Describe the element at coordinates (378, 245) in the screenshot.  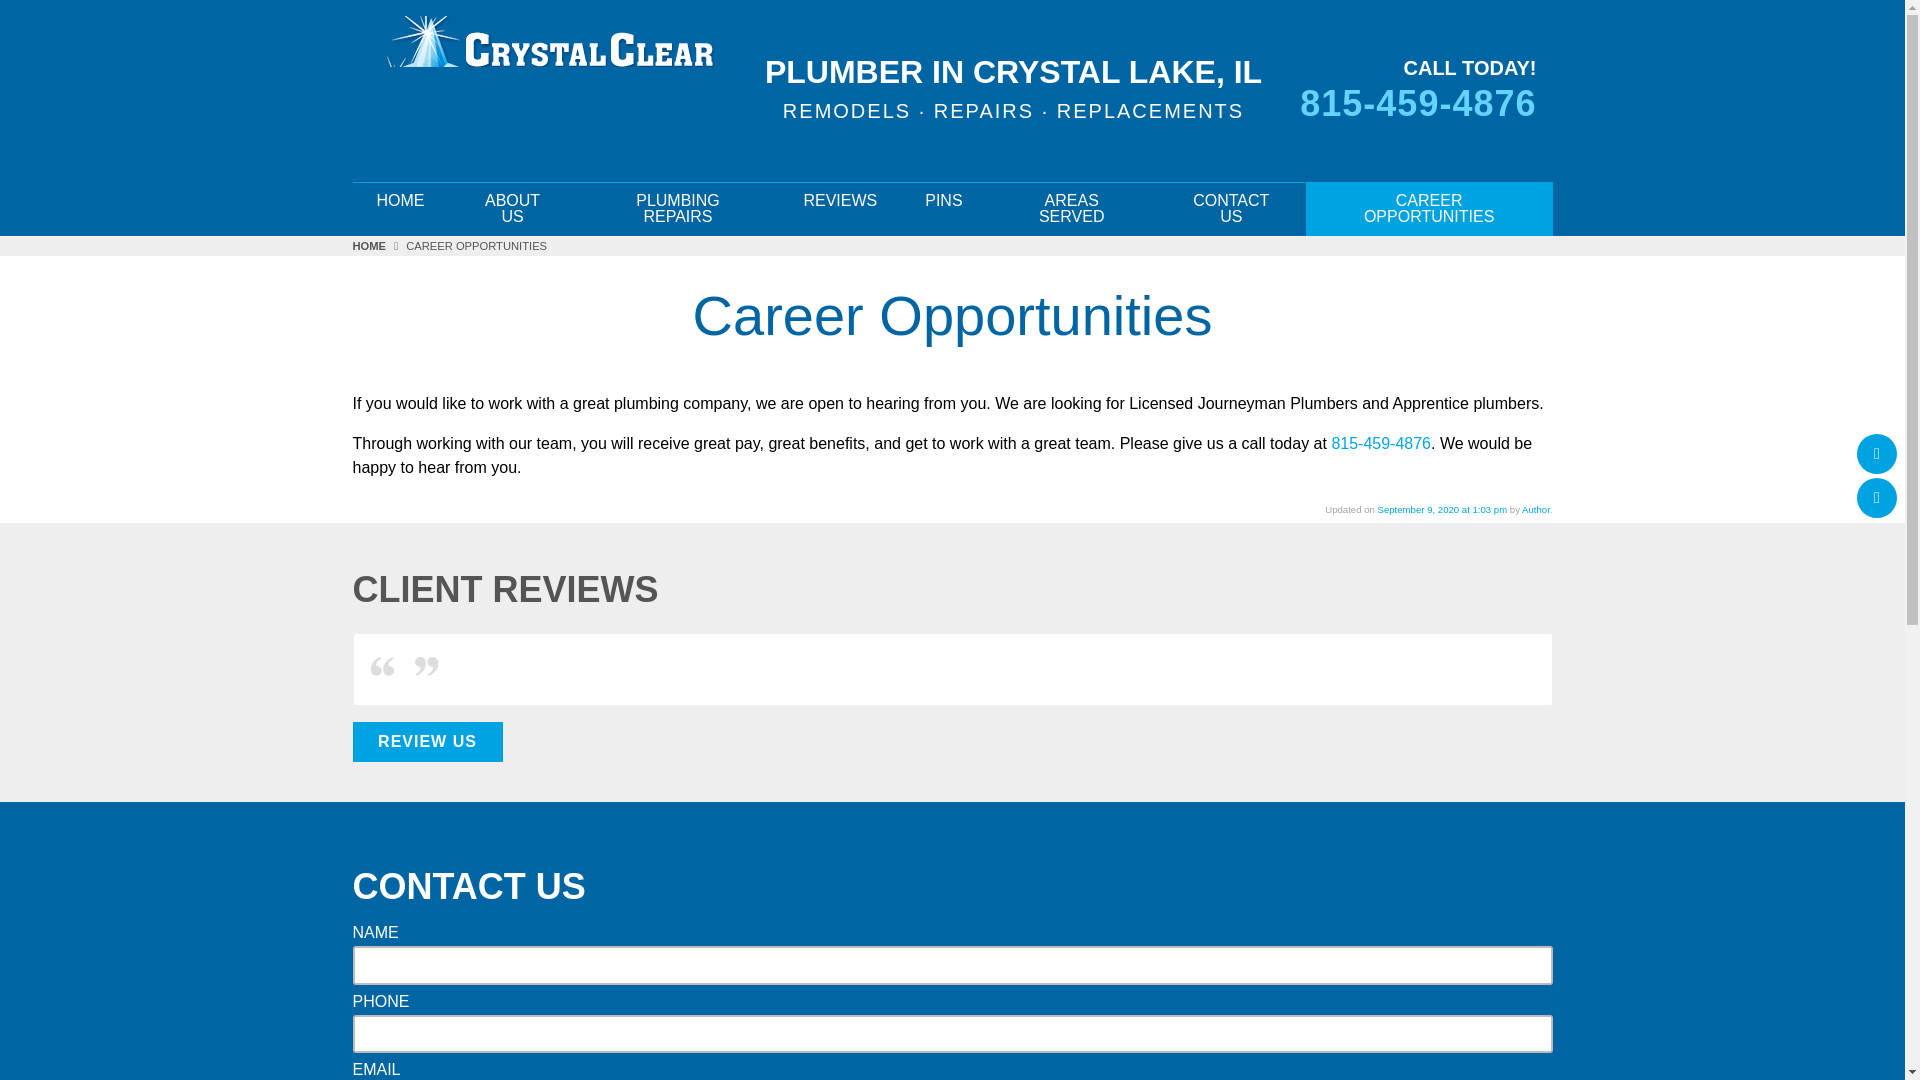
I see `Go to Home` at that location.